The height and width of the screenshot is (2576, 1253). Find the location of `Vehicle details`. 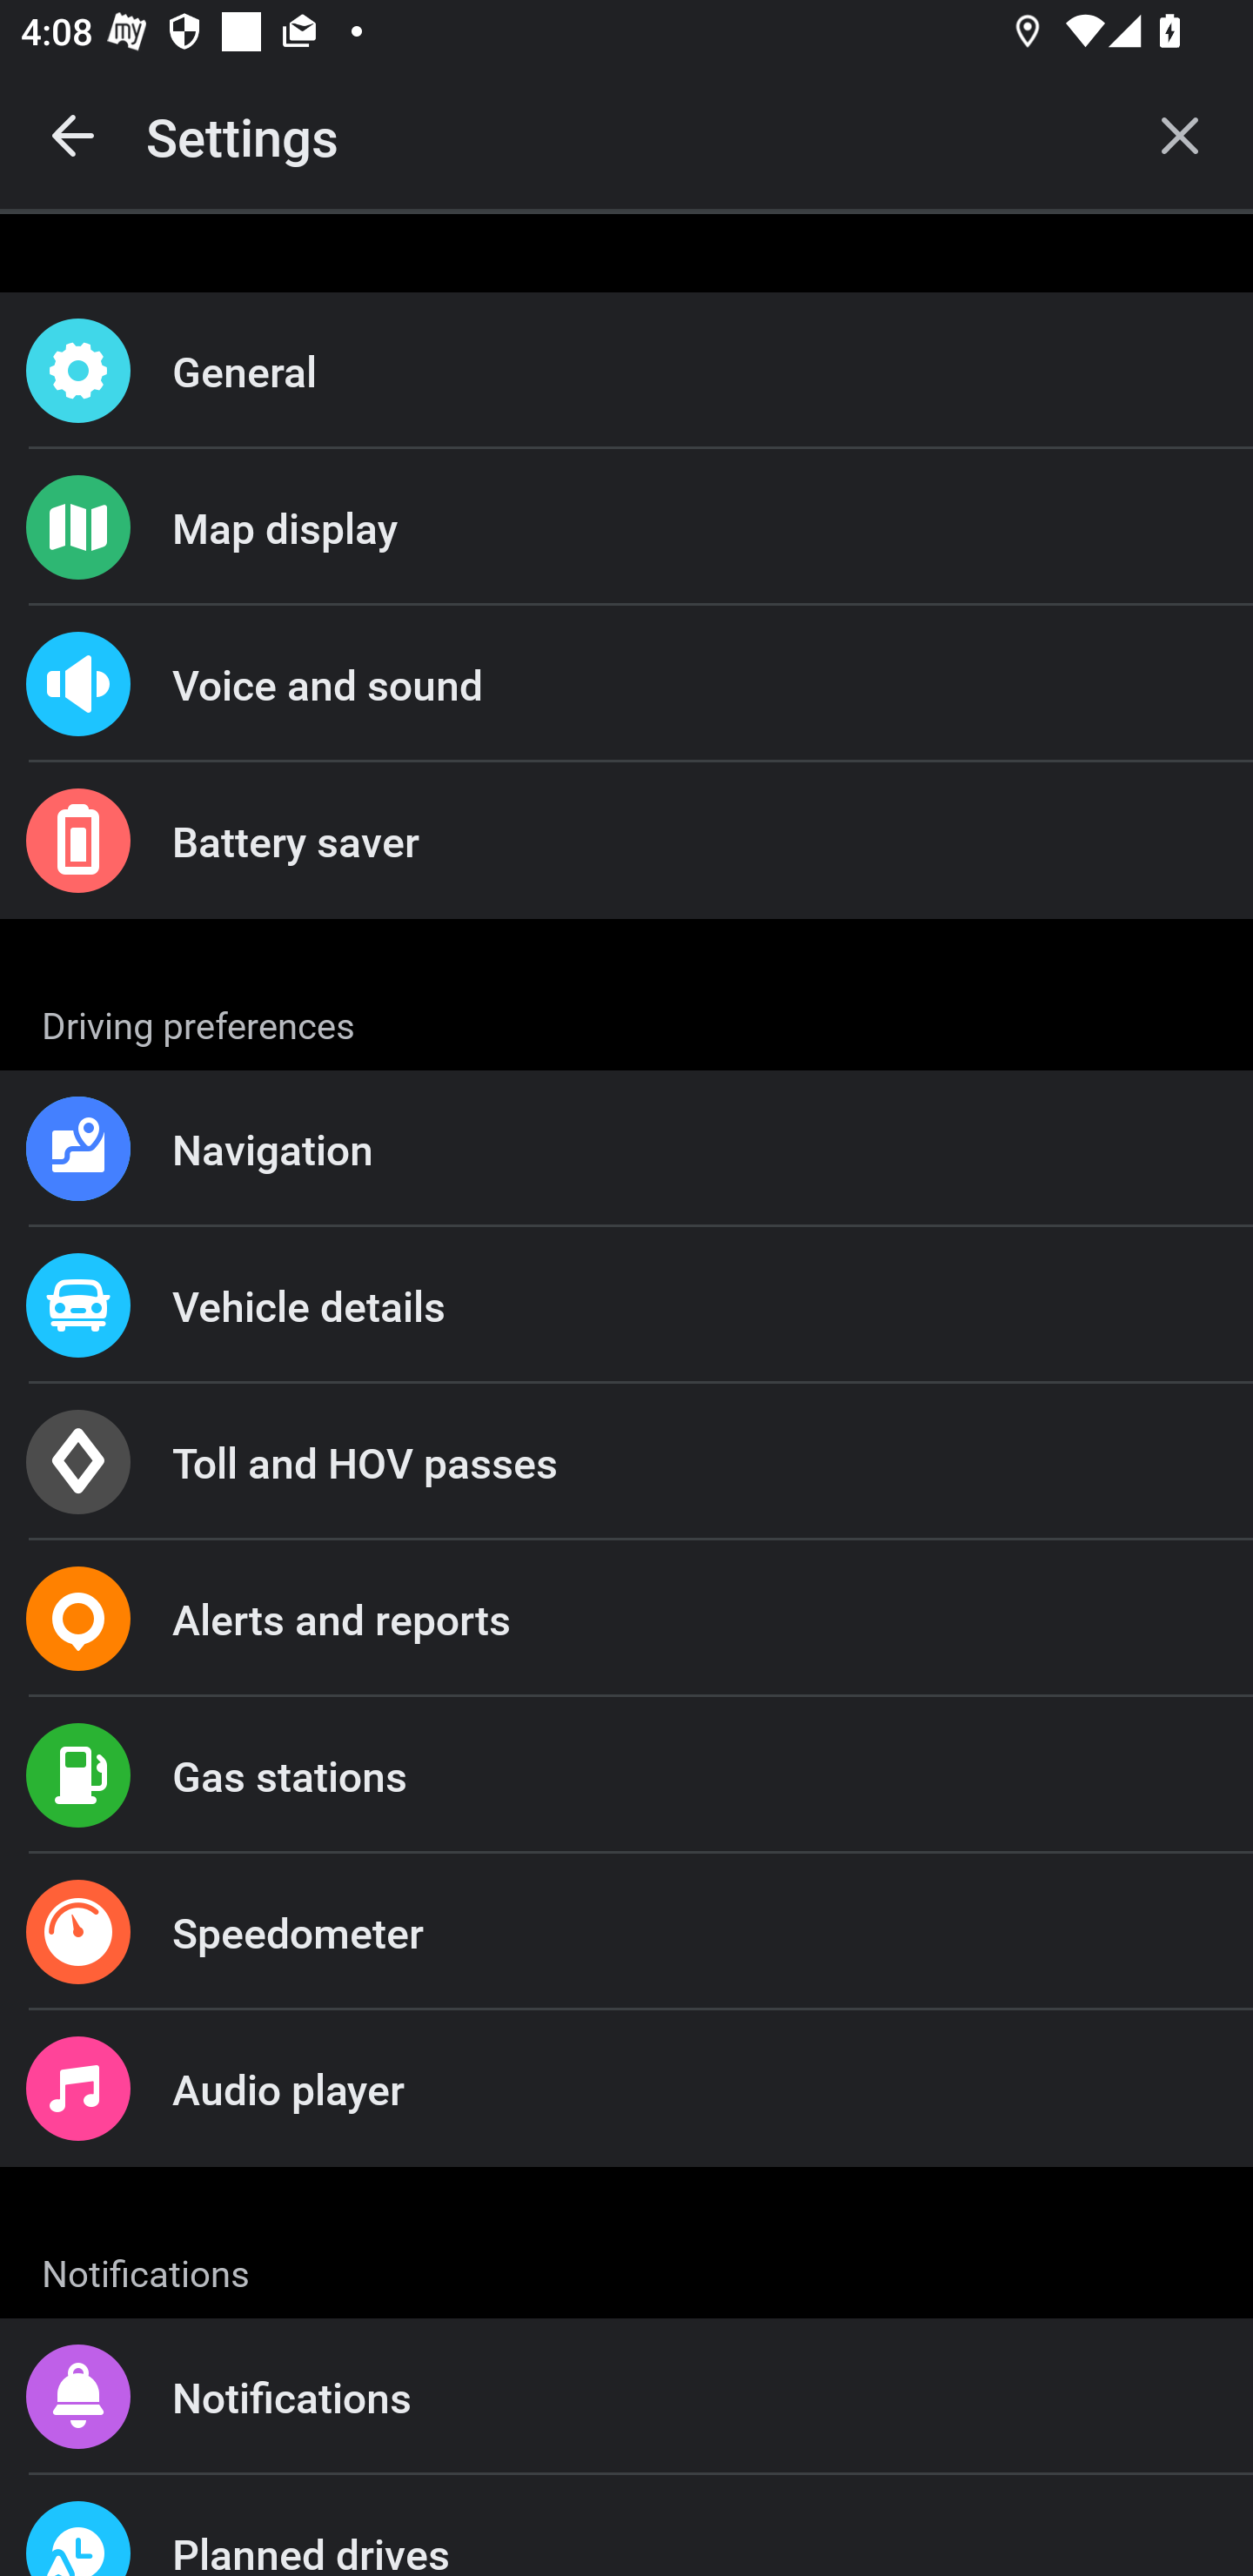

Vehicle details is located at coordinates (626, 1304).